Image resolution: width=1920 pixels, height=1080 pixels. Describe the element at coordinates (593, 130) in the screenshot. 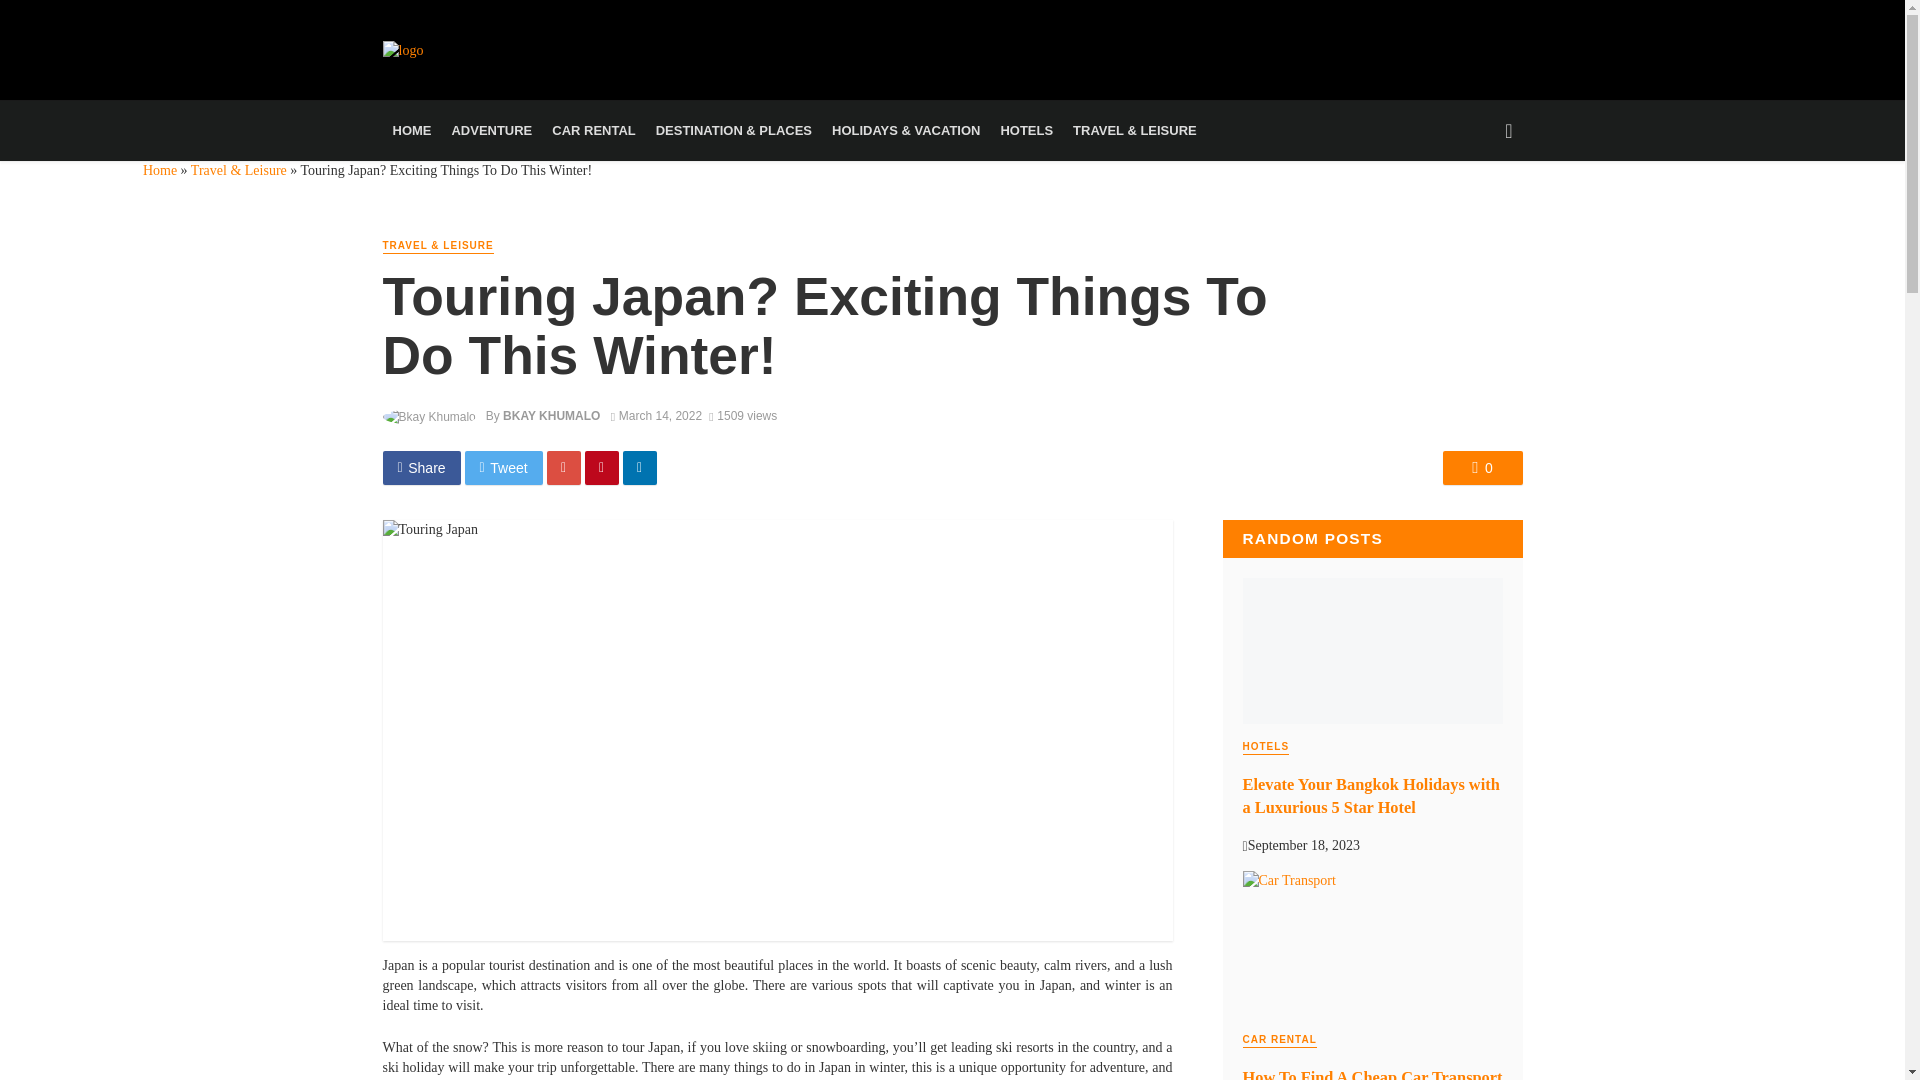

I see `CAR RENTAL` at that location.